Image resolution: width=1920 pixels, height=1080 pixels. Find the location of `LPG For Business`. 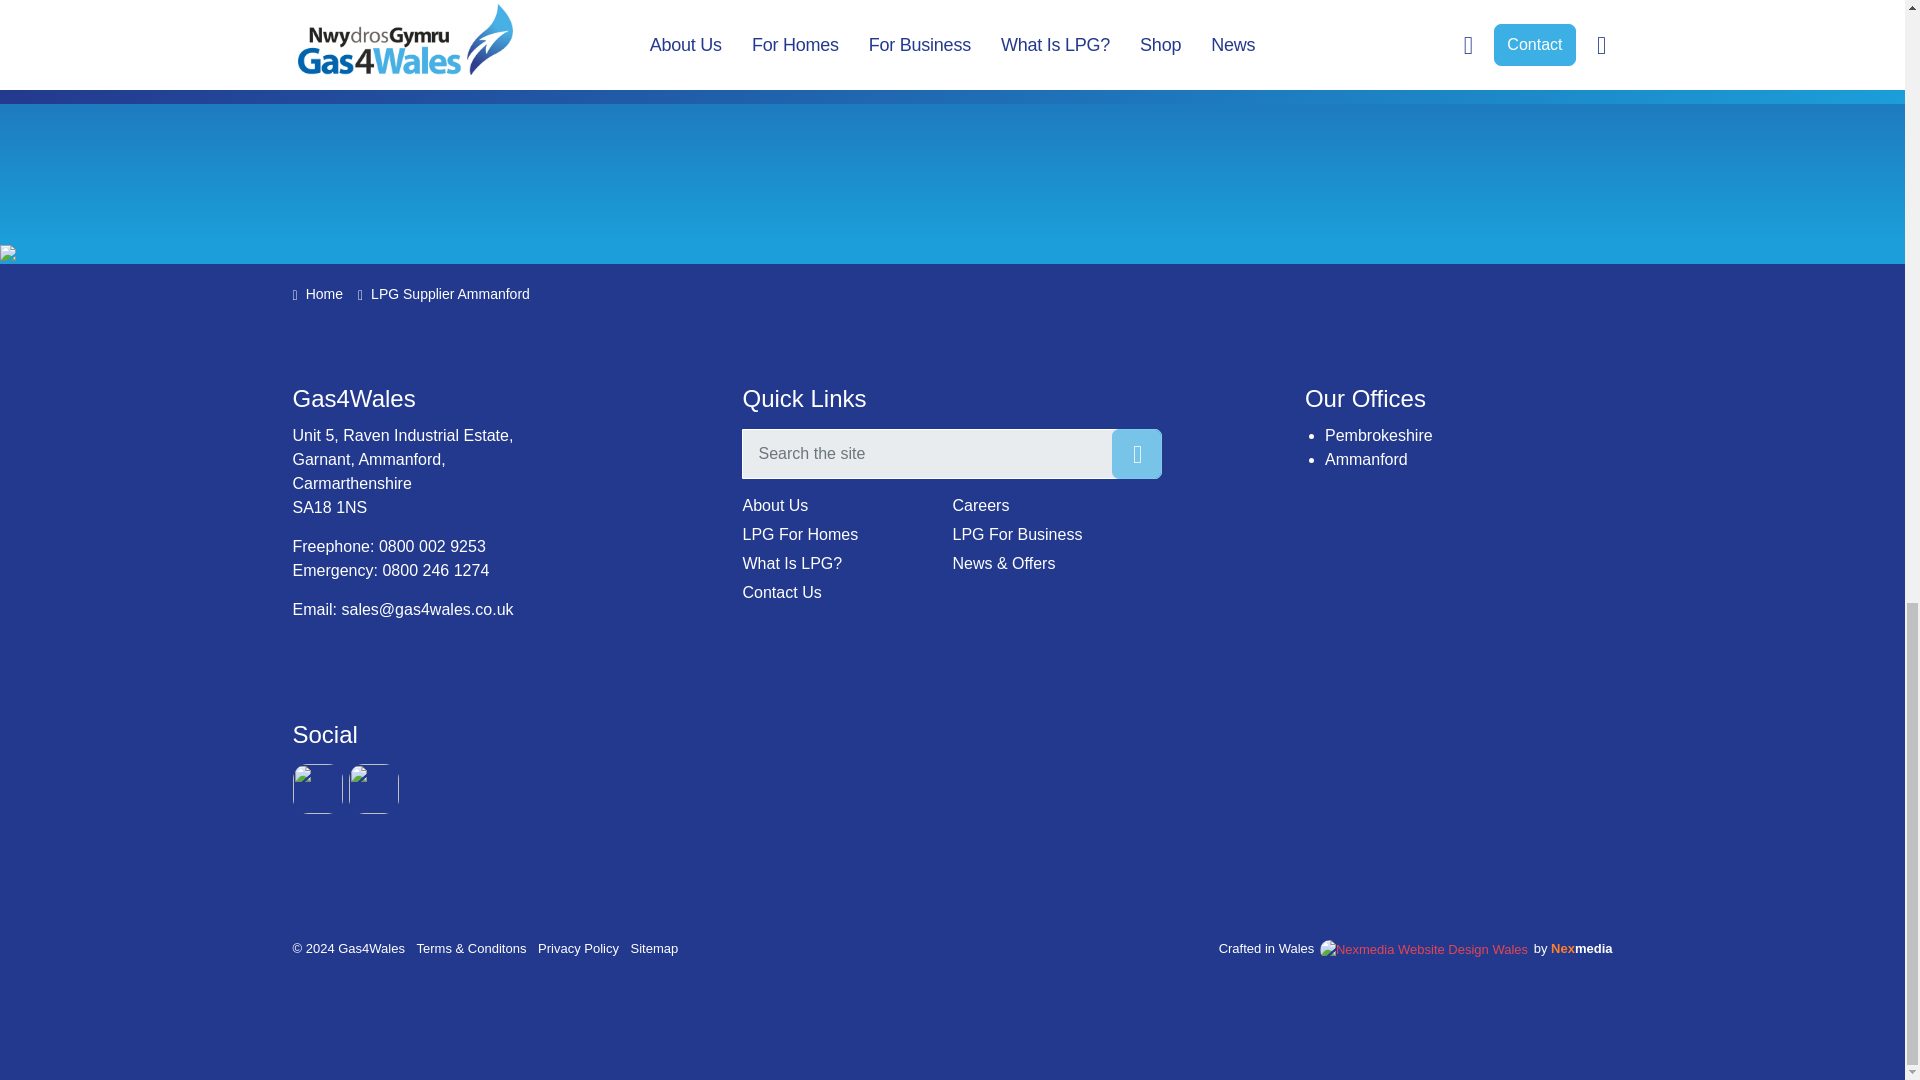

LPG For Business is located at coordinates (1056, 534).